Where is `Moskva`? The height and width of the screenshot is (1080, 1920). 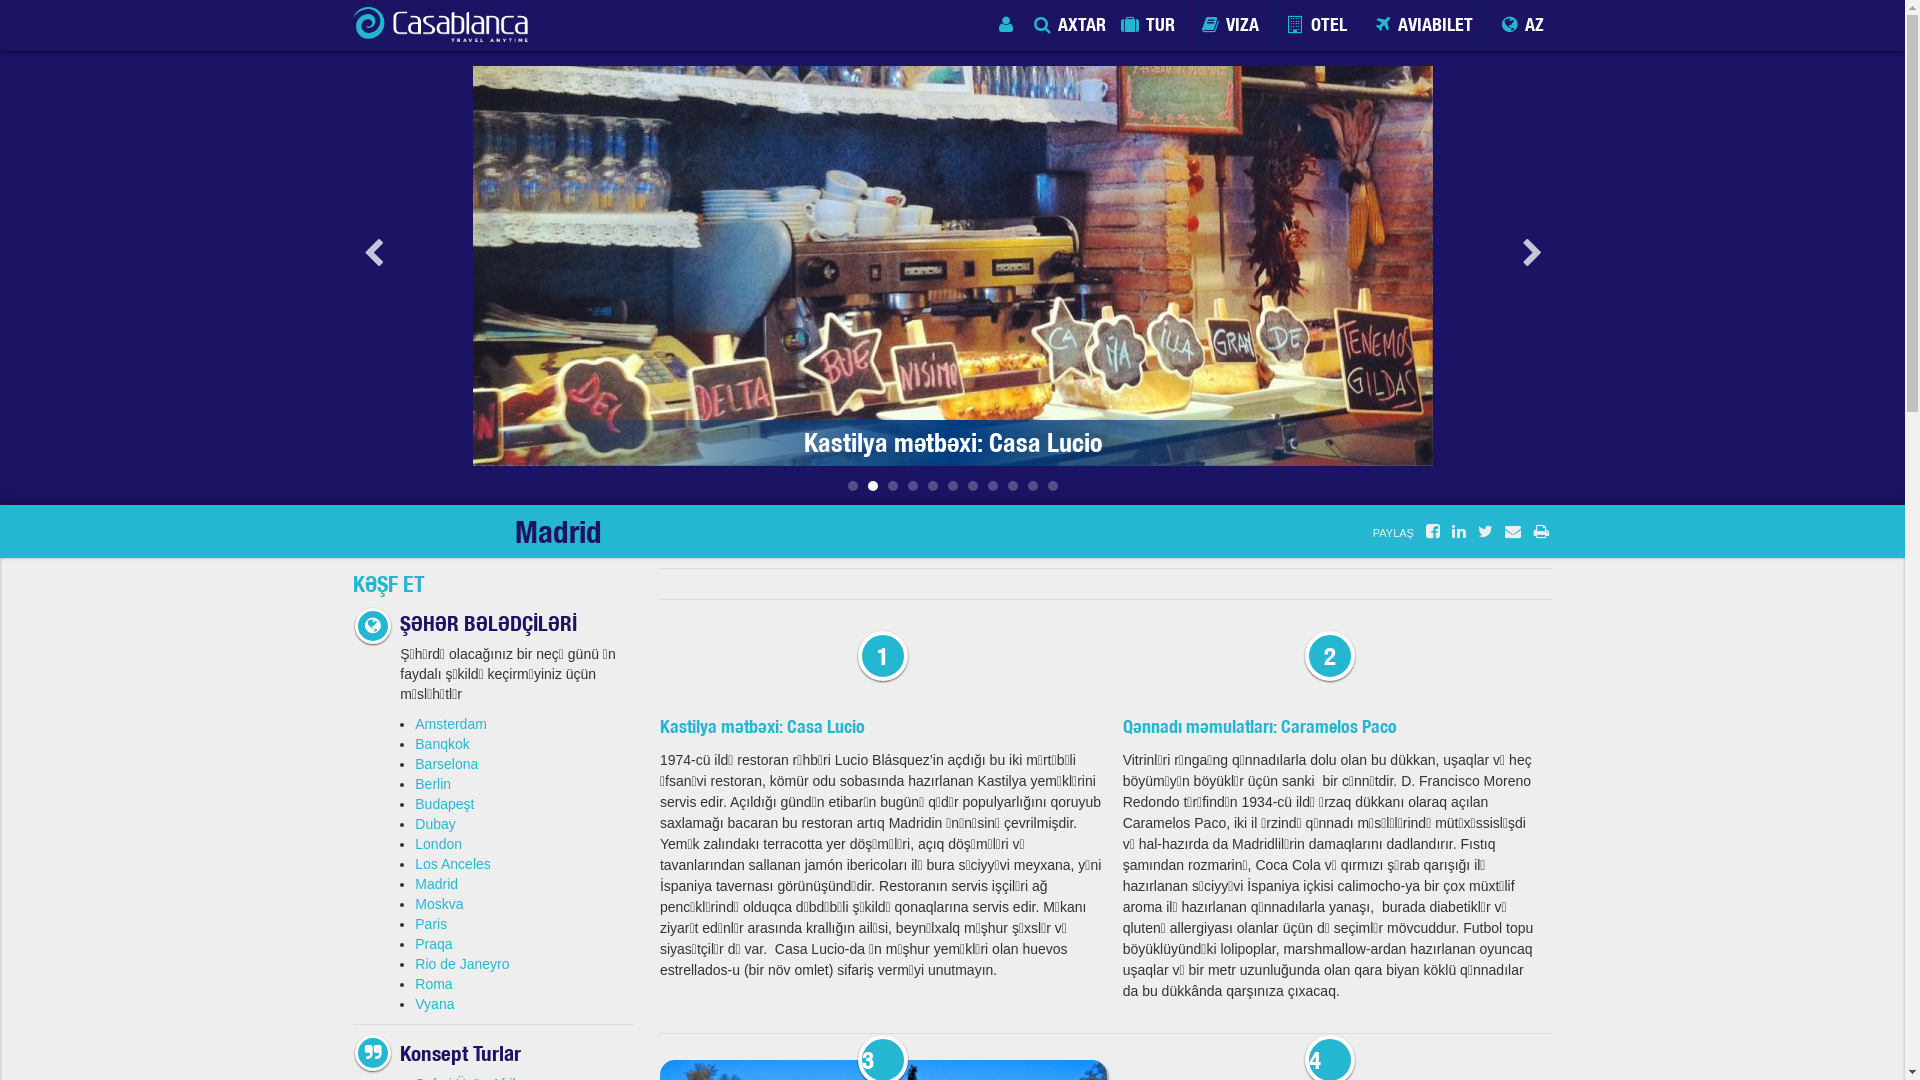
Moskva is located at coordinates (439, 904).